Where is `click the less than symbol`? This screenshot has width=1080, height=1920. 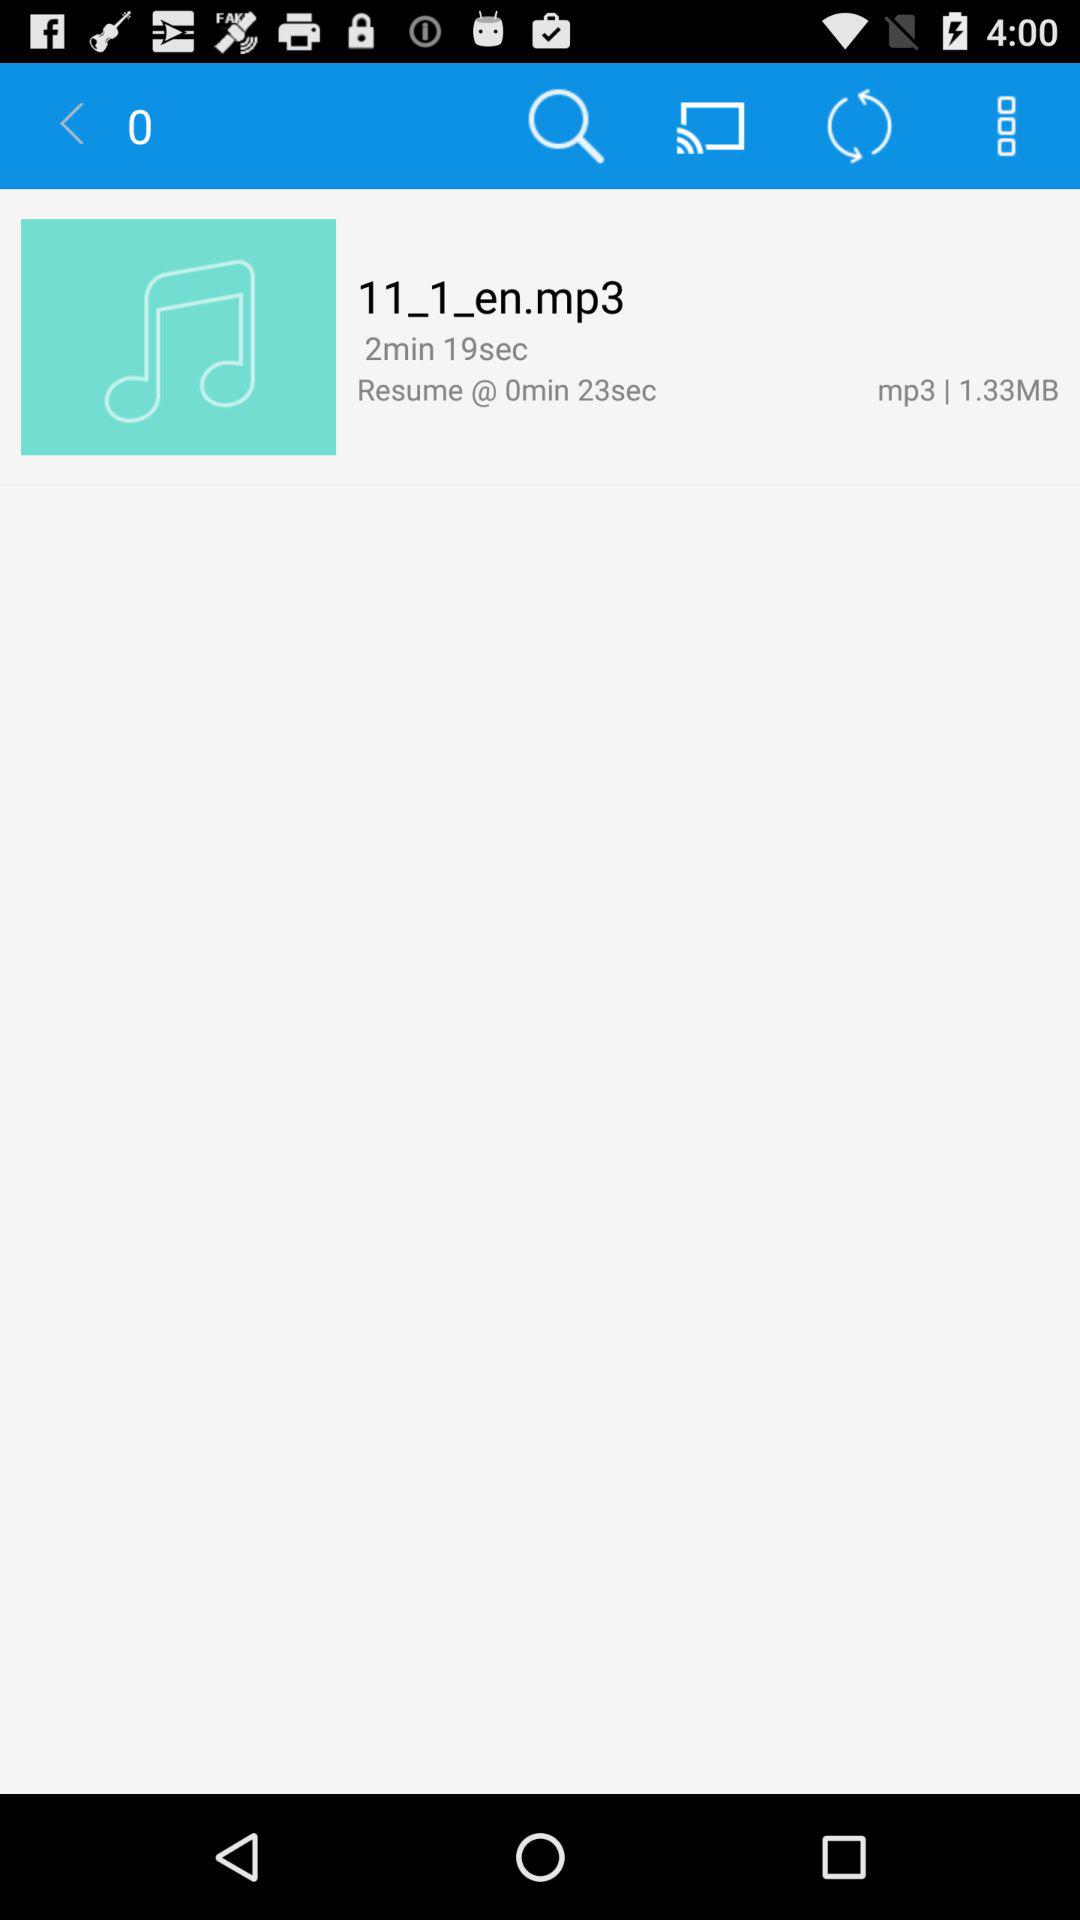 click the less than symbol is located at coordinates (74, 126).